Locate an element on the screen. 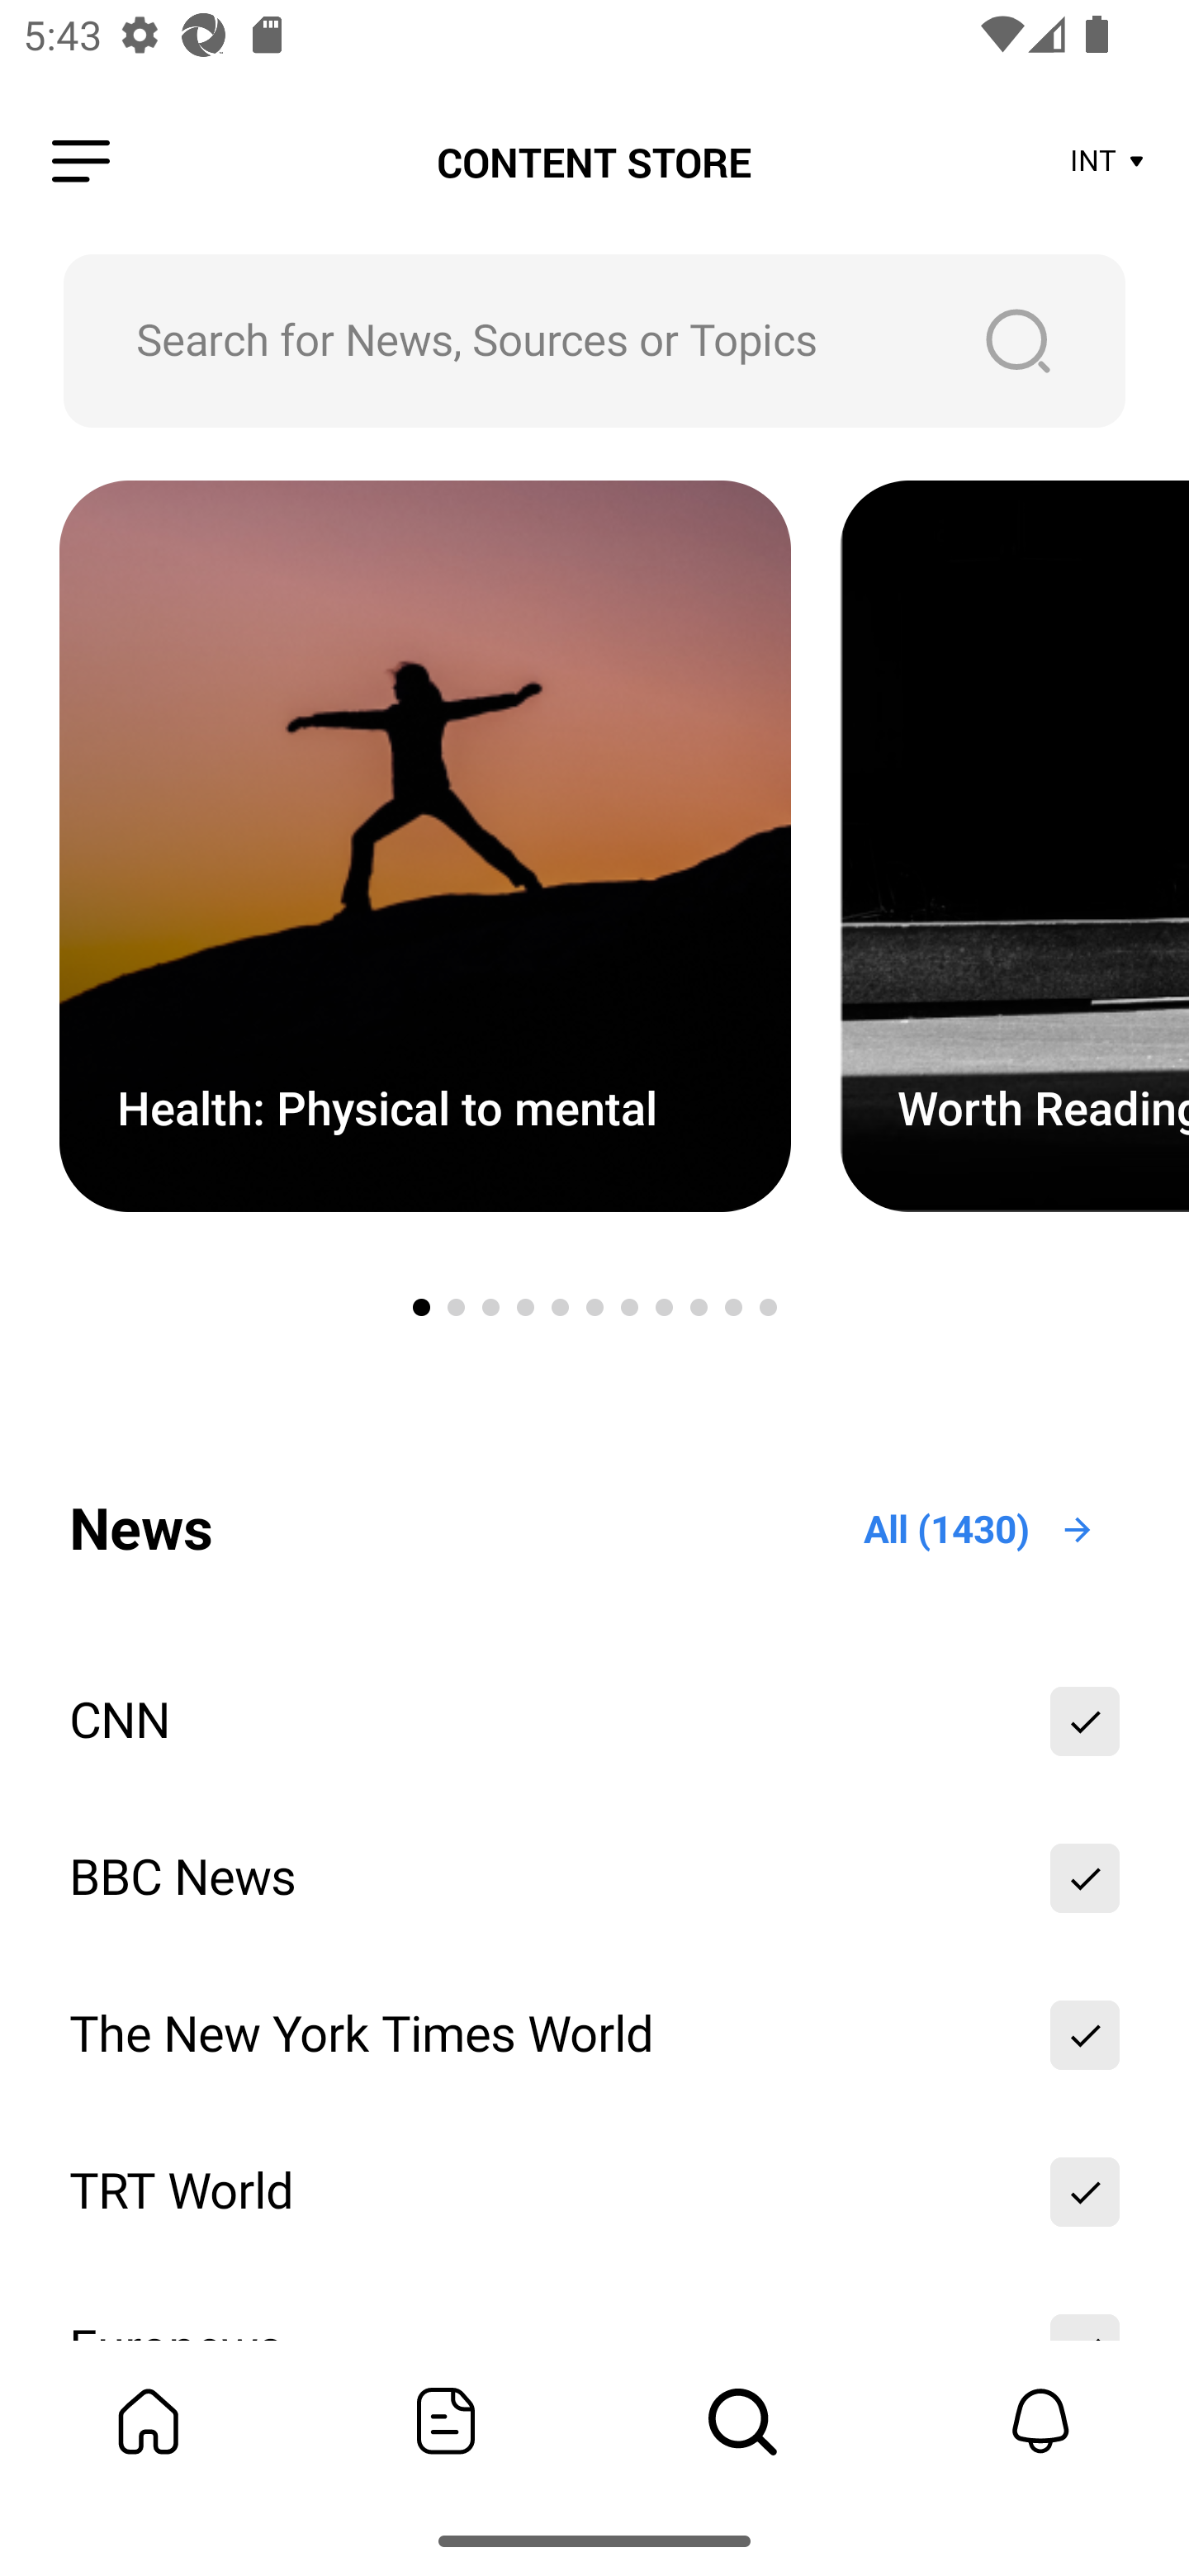 This screenshot has height=2576, width=1189. Add To My Bundle is located at coordinates (1085, 2191).